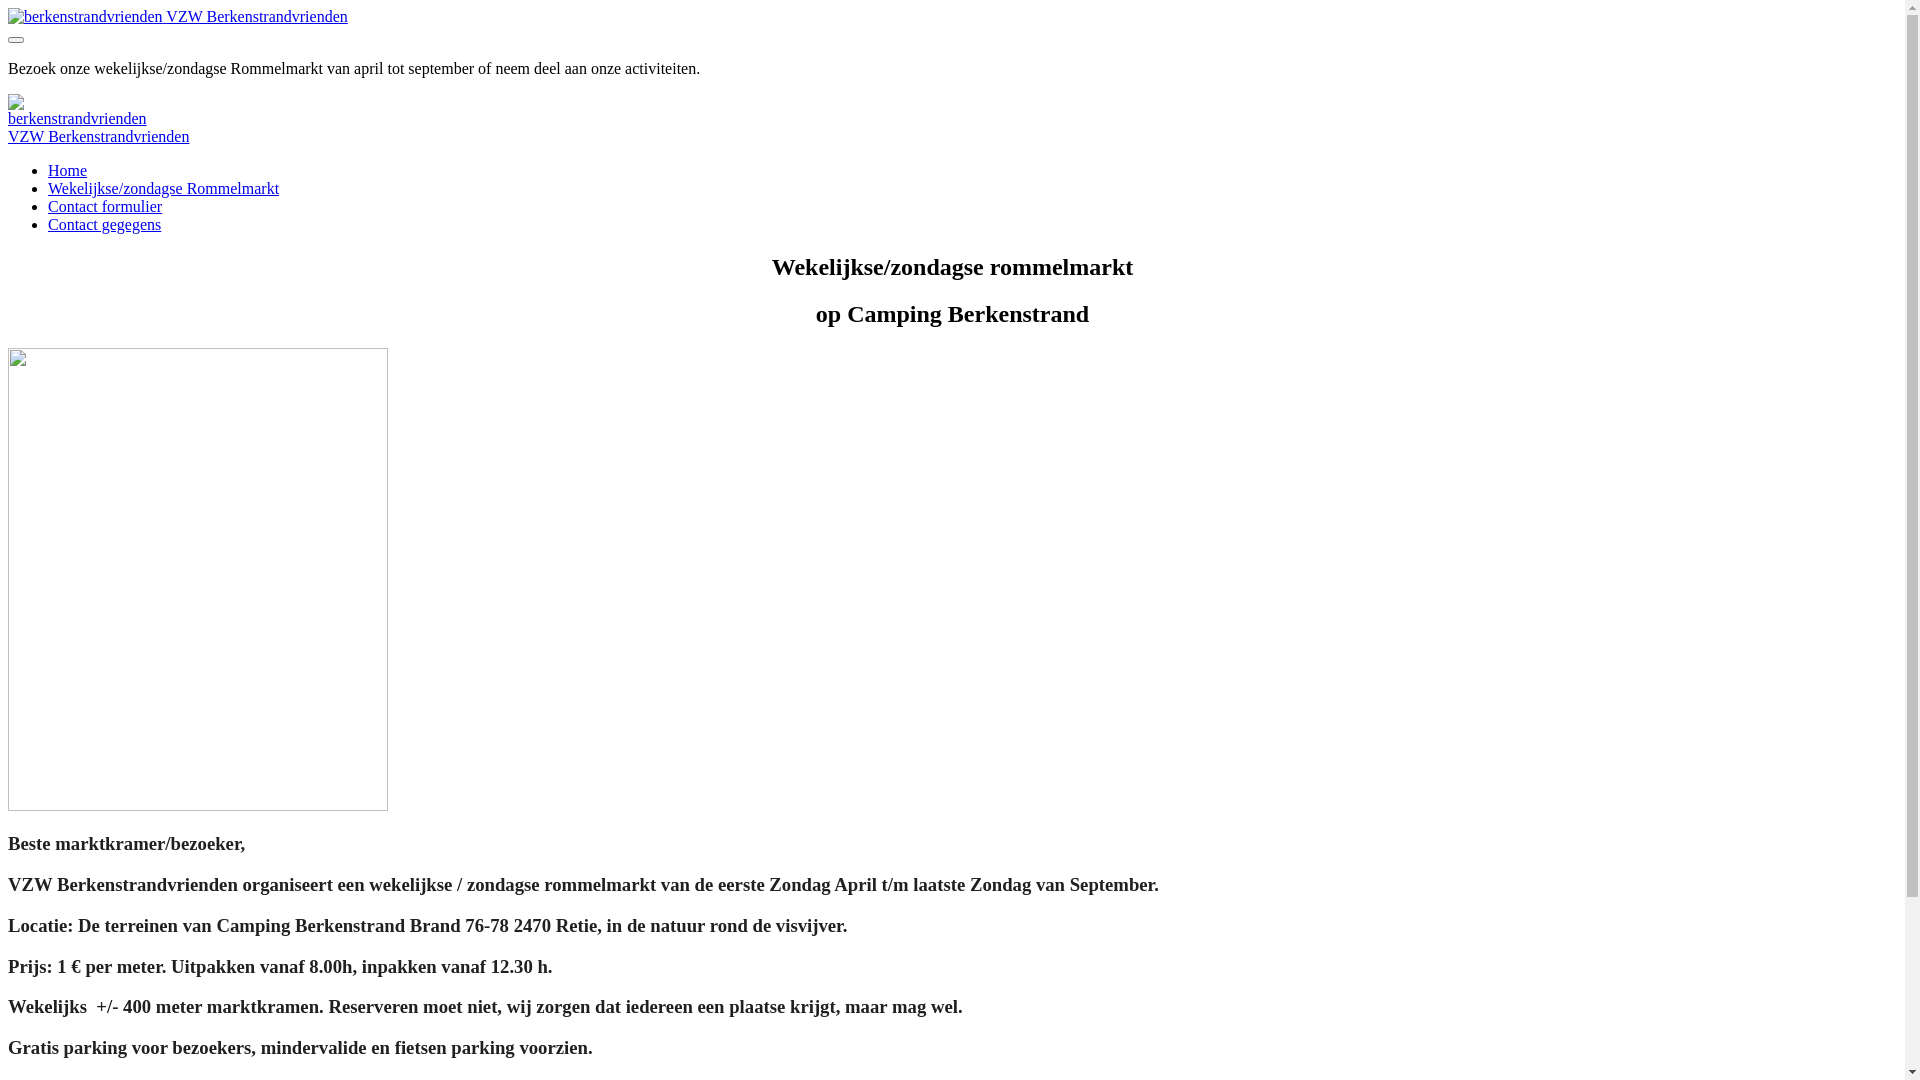 Image resolution: width=1920 pixels, height=1080 pixels. Describe the element at coordinates (104, 224) in the screenshot. I see `Contact gegegens` at that location.